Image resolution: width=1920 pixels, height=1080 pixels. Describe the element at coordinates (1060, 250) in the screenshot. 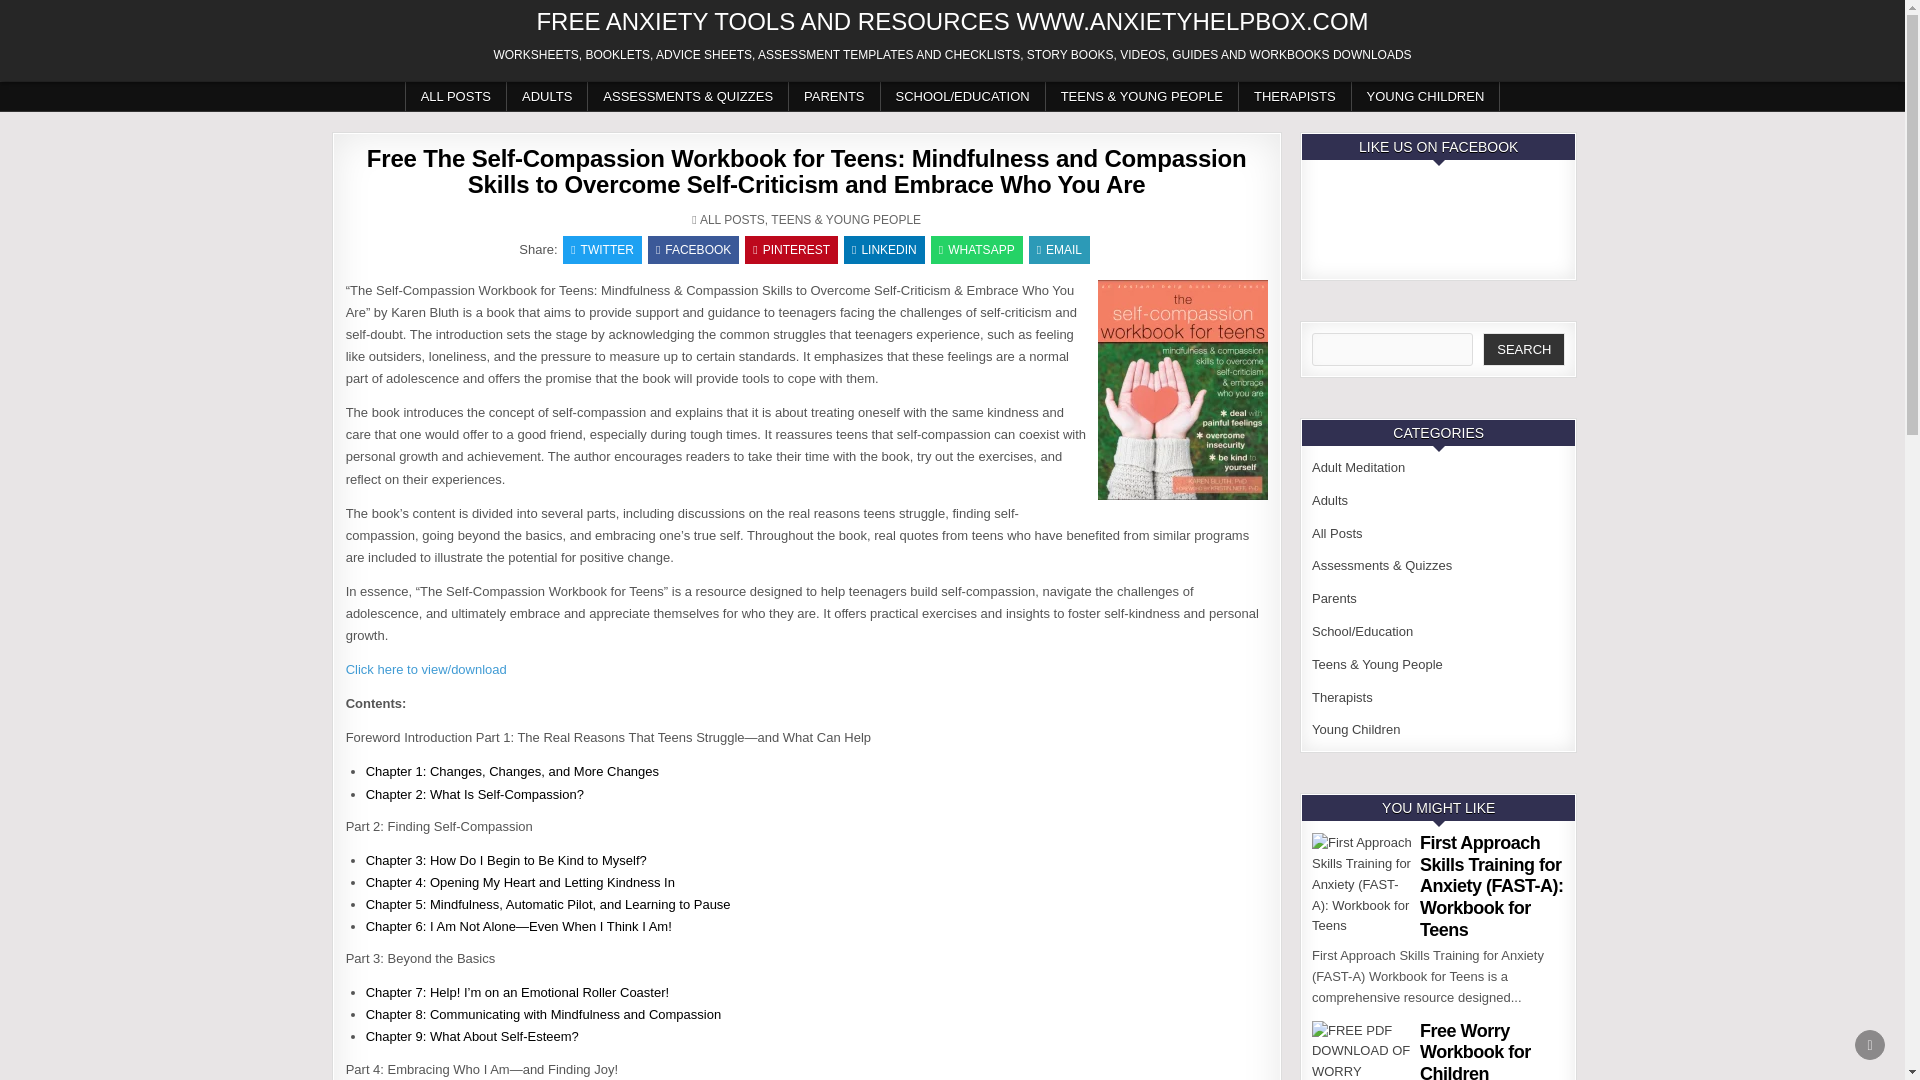

I see `EMAIL` at that location.